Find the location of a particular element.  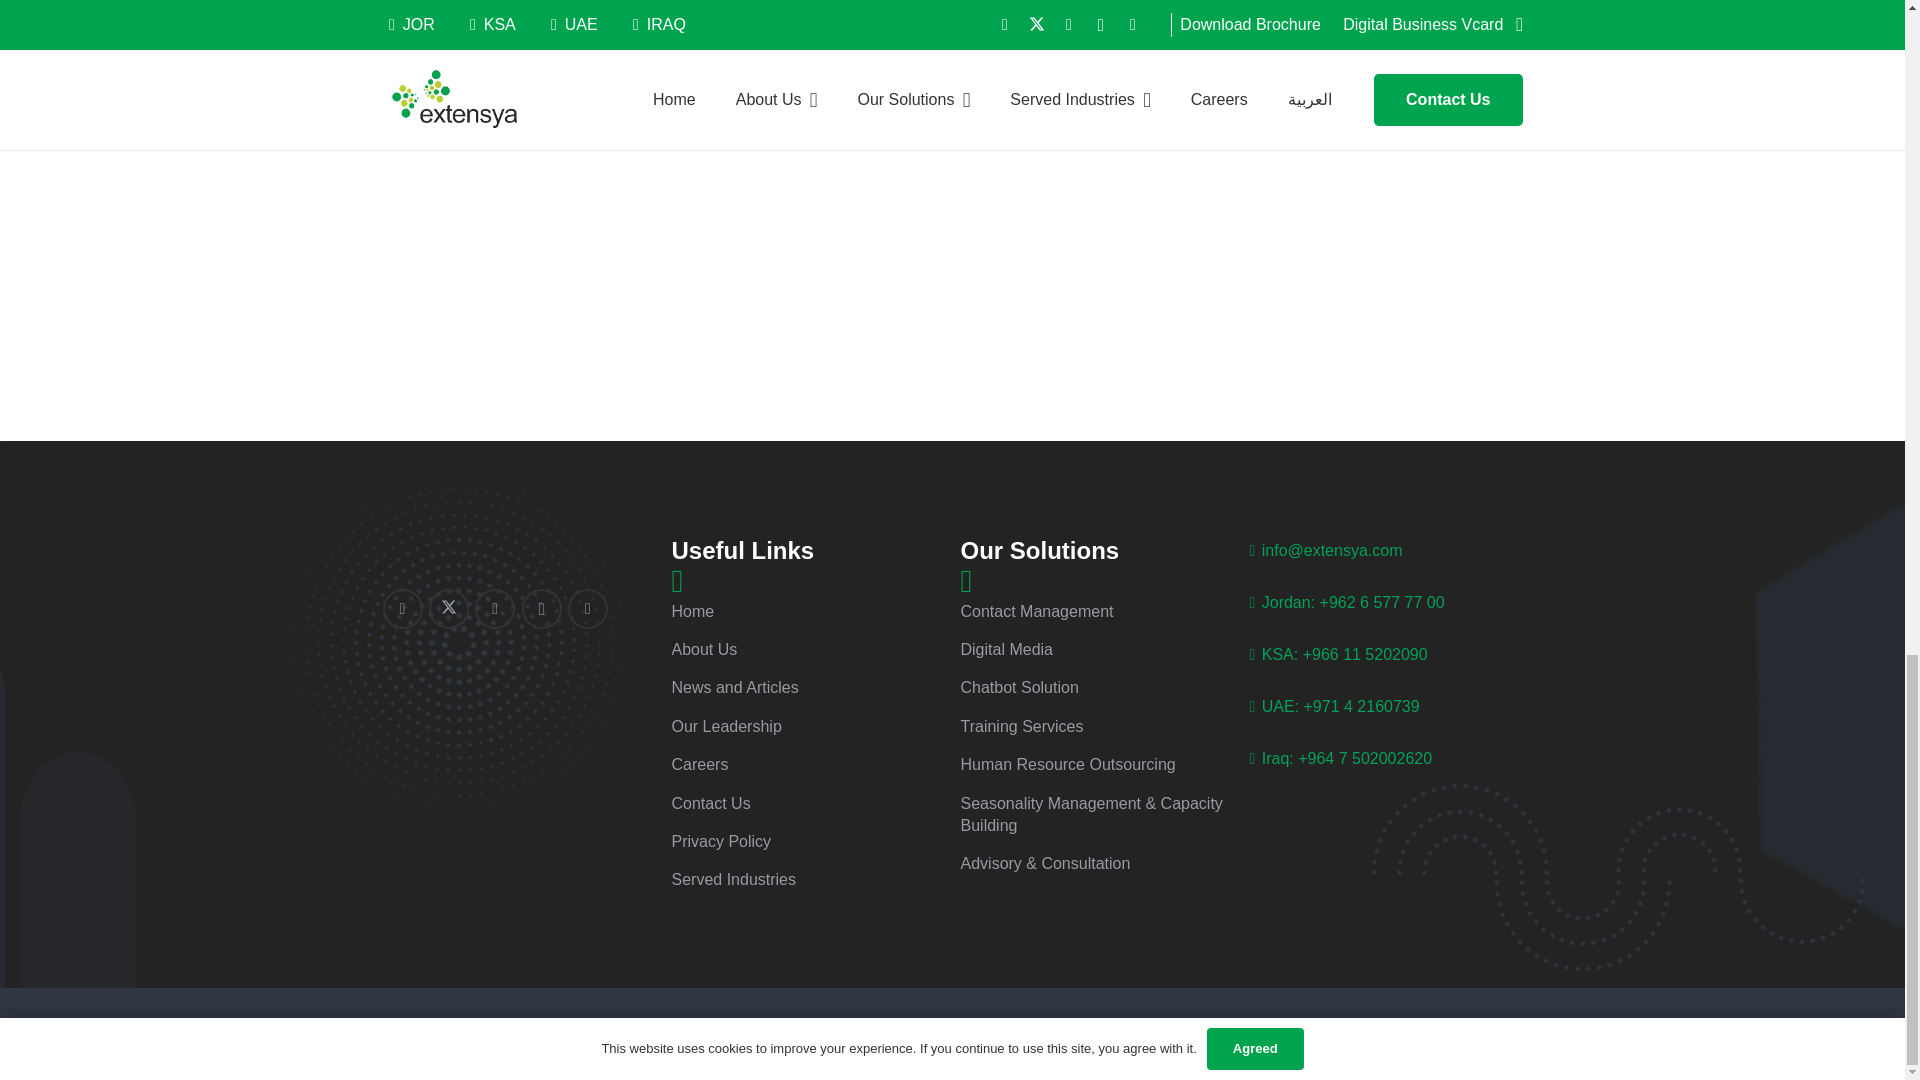

LinkedIn is located at coordinates (494, 608).